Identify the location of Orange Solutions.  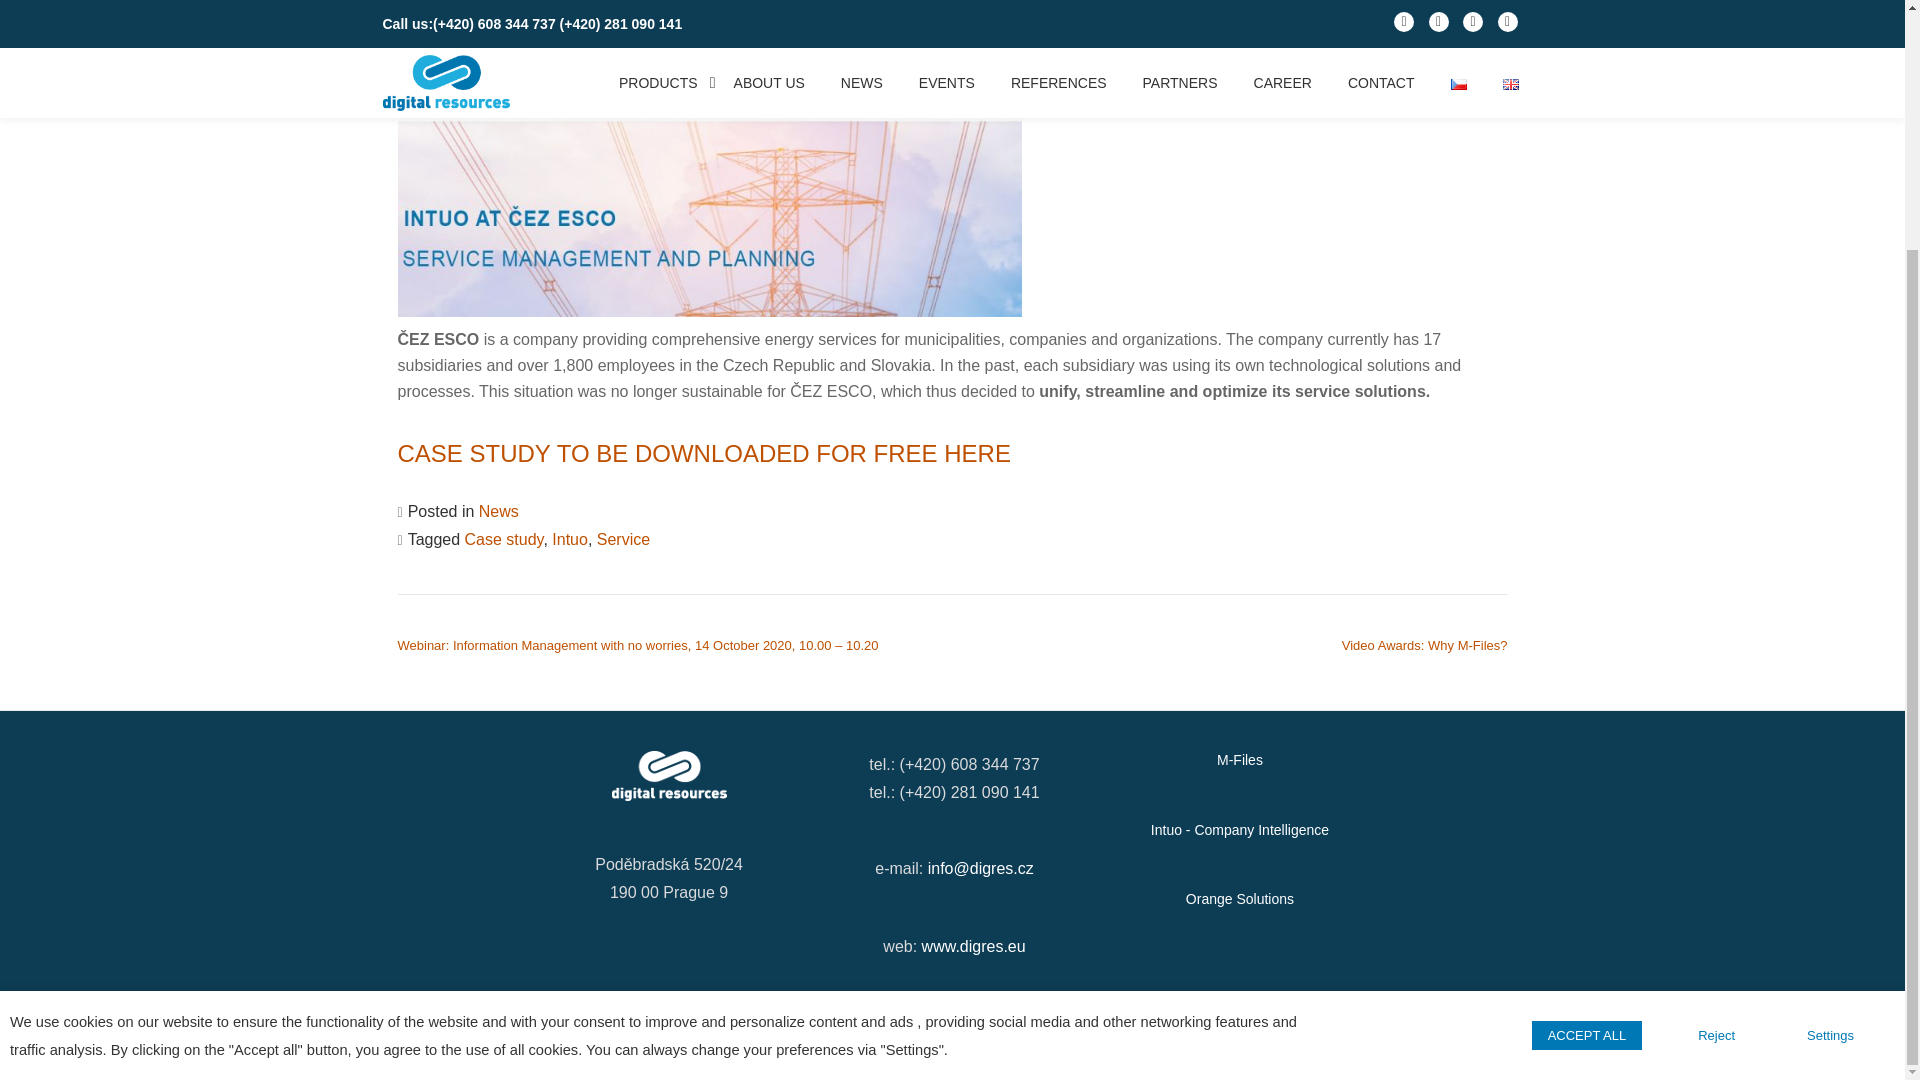
(1240, 899).